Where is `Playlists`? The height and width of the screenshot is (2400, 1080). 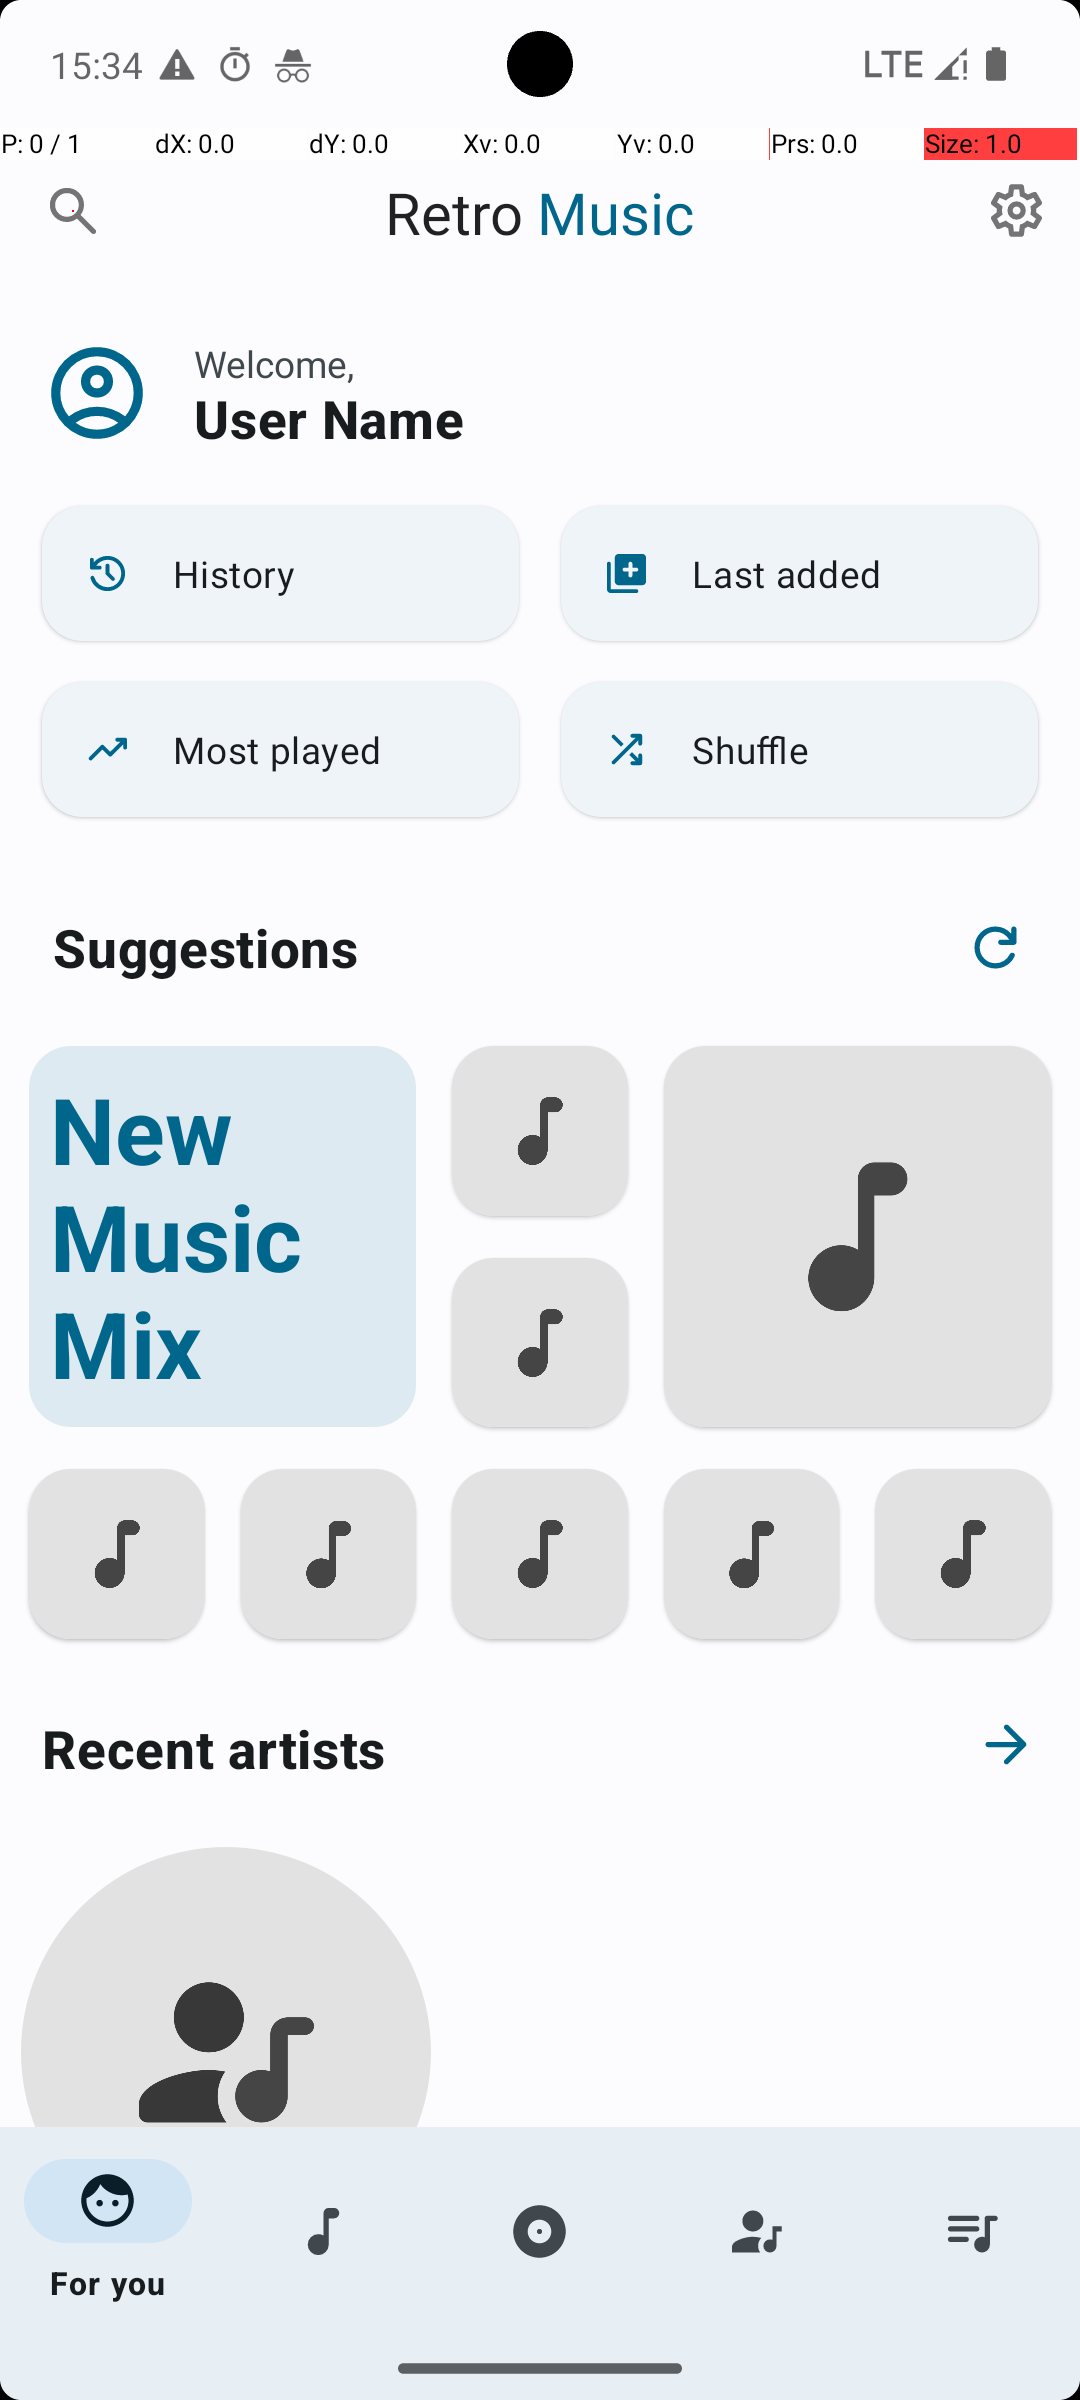 Playlists is located at coordinates (972, 2232).